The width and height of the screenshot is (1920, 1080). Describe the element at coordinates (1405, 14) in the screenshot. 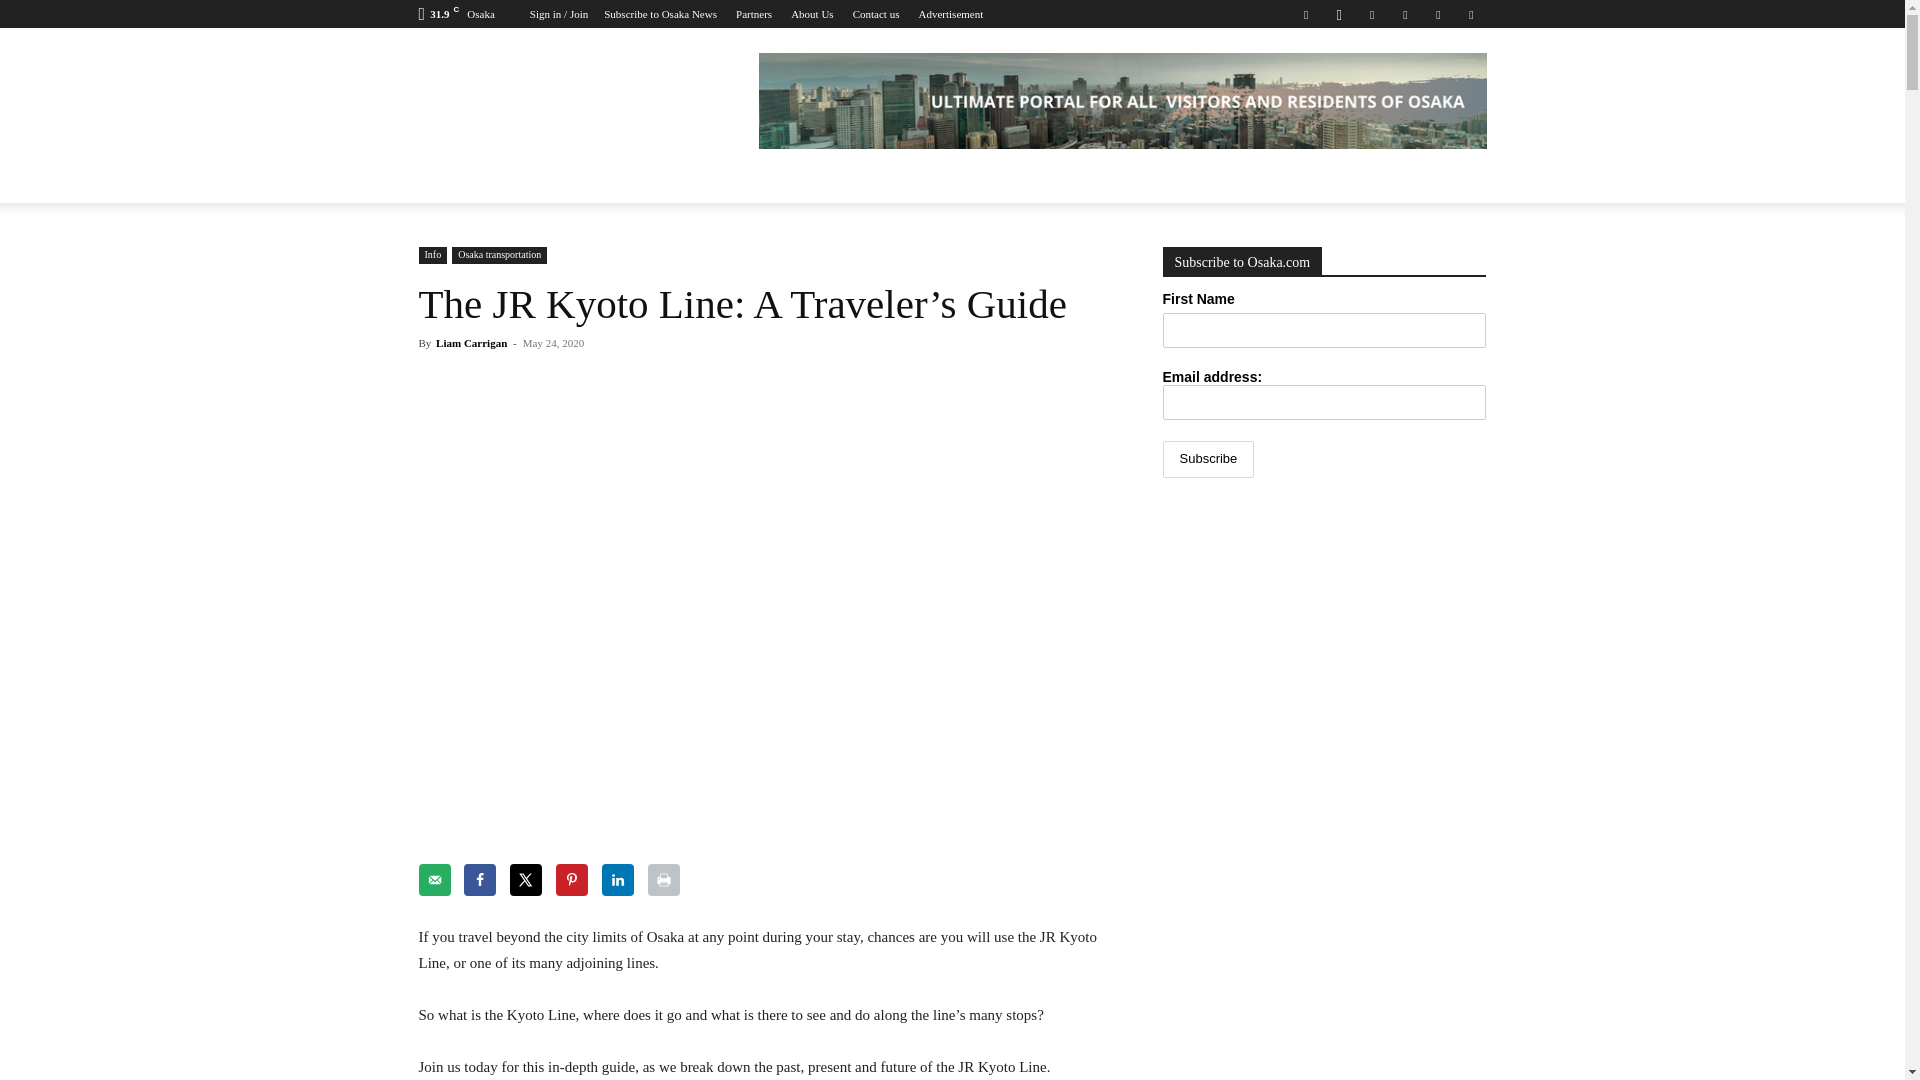

I see `Pinterest` at that location.